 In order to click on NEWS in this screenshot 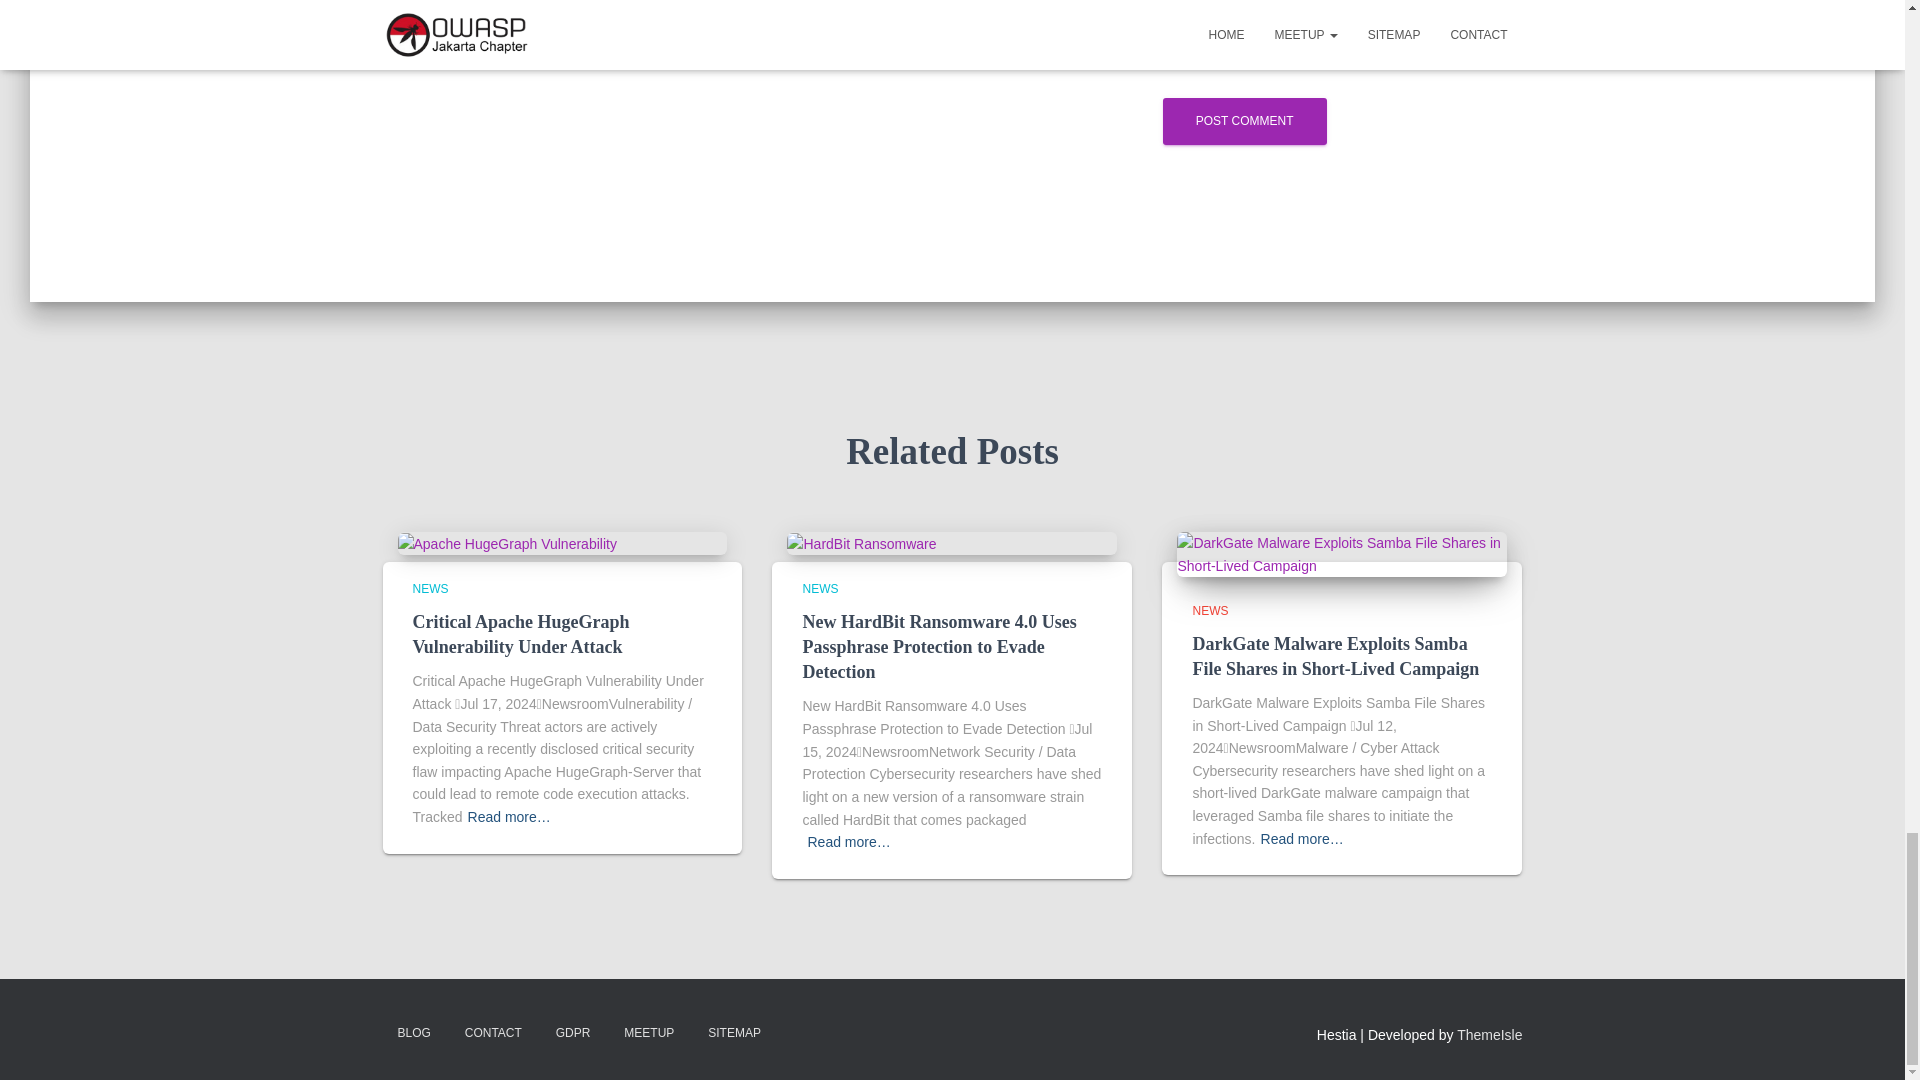, I will do `click(820, 589)`.